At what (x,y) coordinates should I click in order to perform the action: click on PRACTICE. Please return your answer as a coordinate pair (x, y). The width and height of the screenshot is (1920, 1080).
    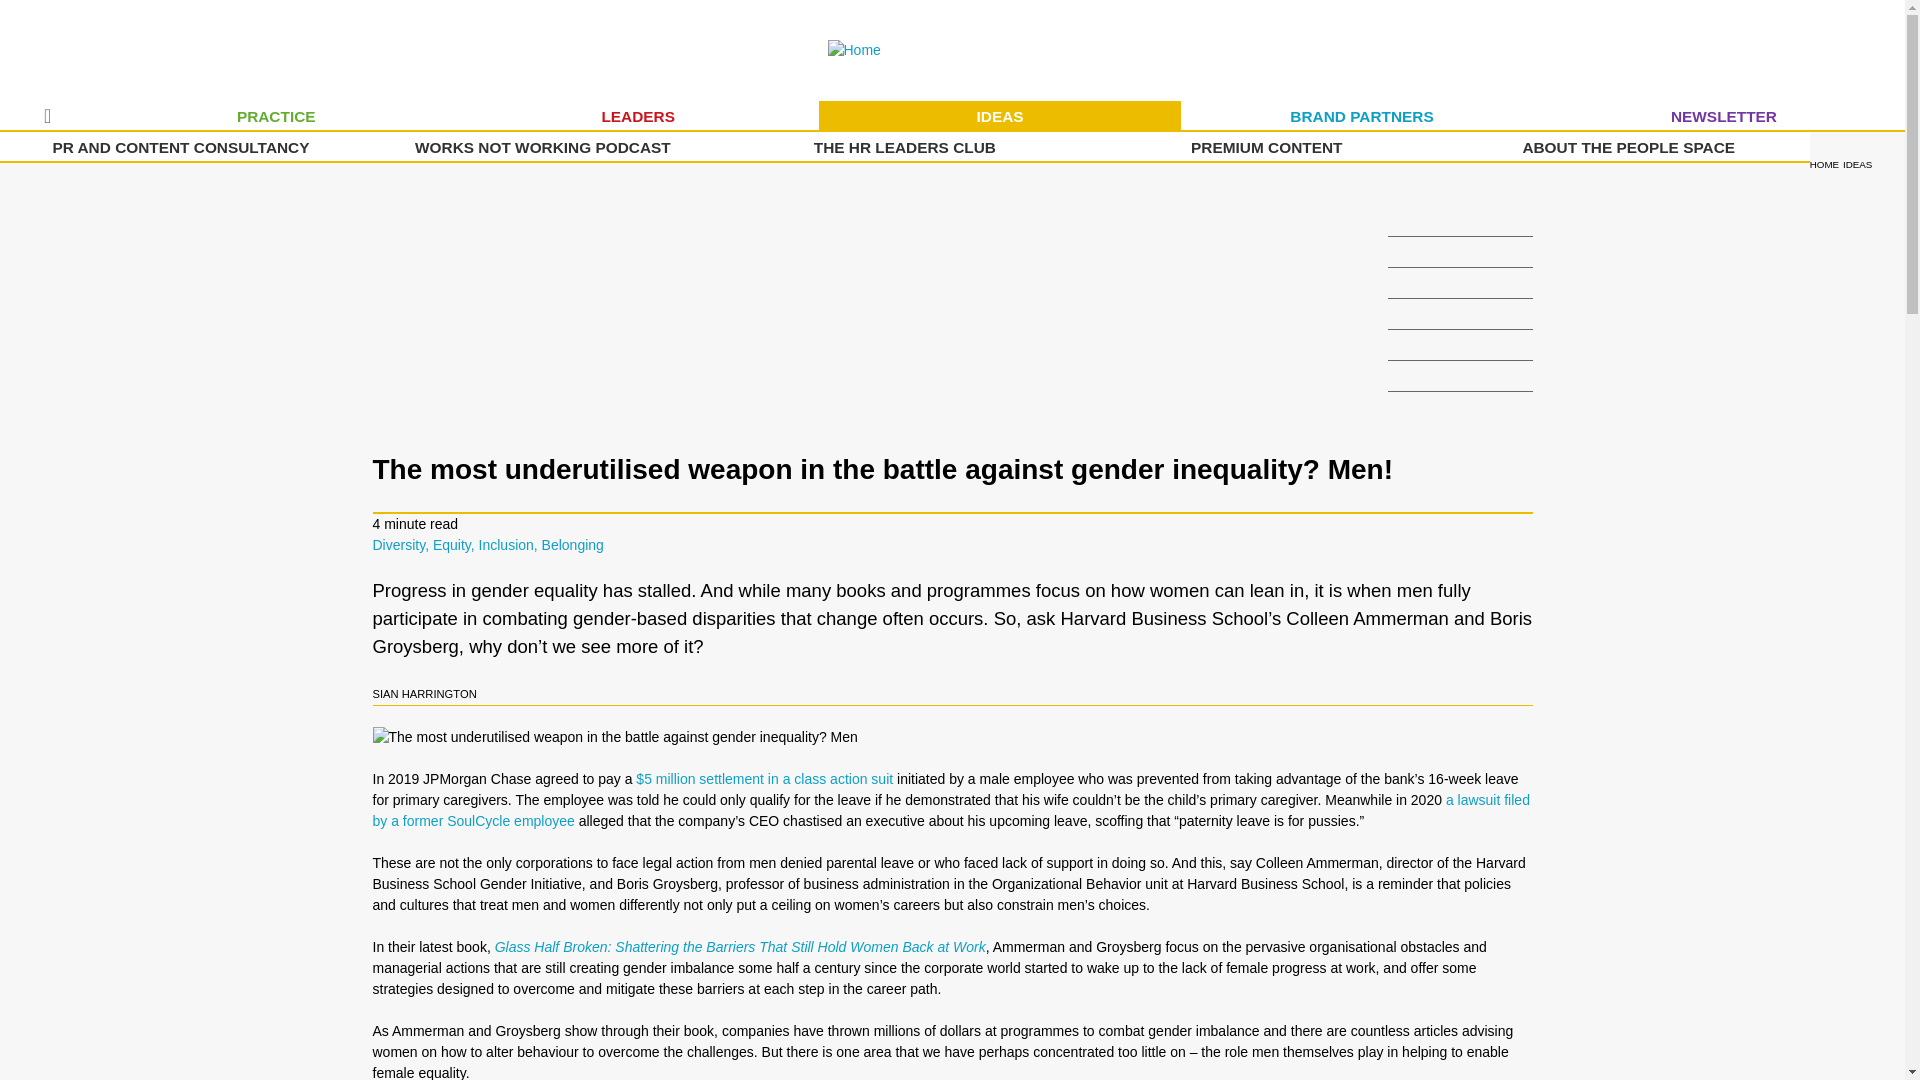
    Looking at the image, I should click on (275, 116).